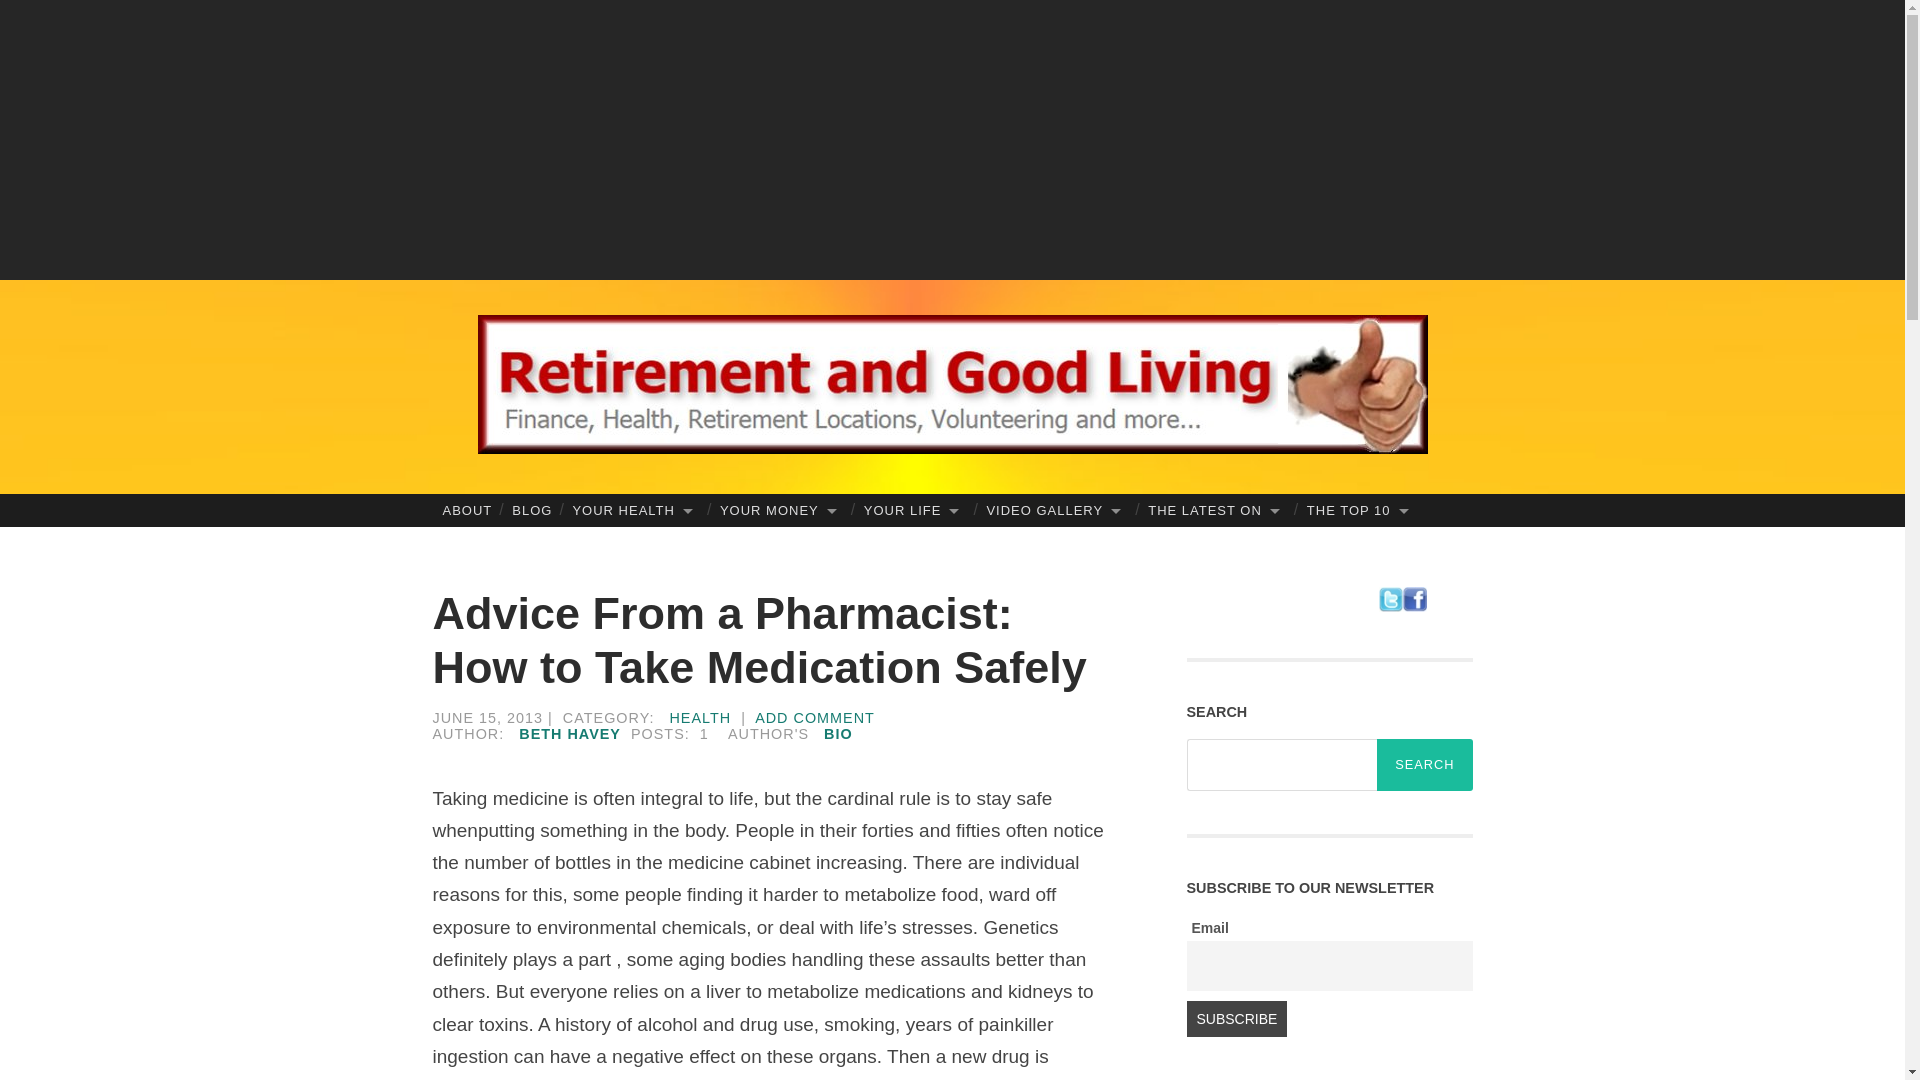 The width and height of the screenshot is (1920, 1080). Describe the element at coordinates (1414, 606) in the screenshot. I see `Like us on Facebook` at that location.